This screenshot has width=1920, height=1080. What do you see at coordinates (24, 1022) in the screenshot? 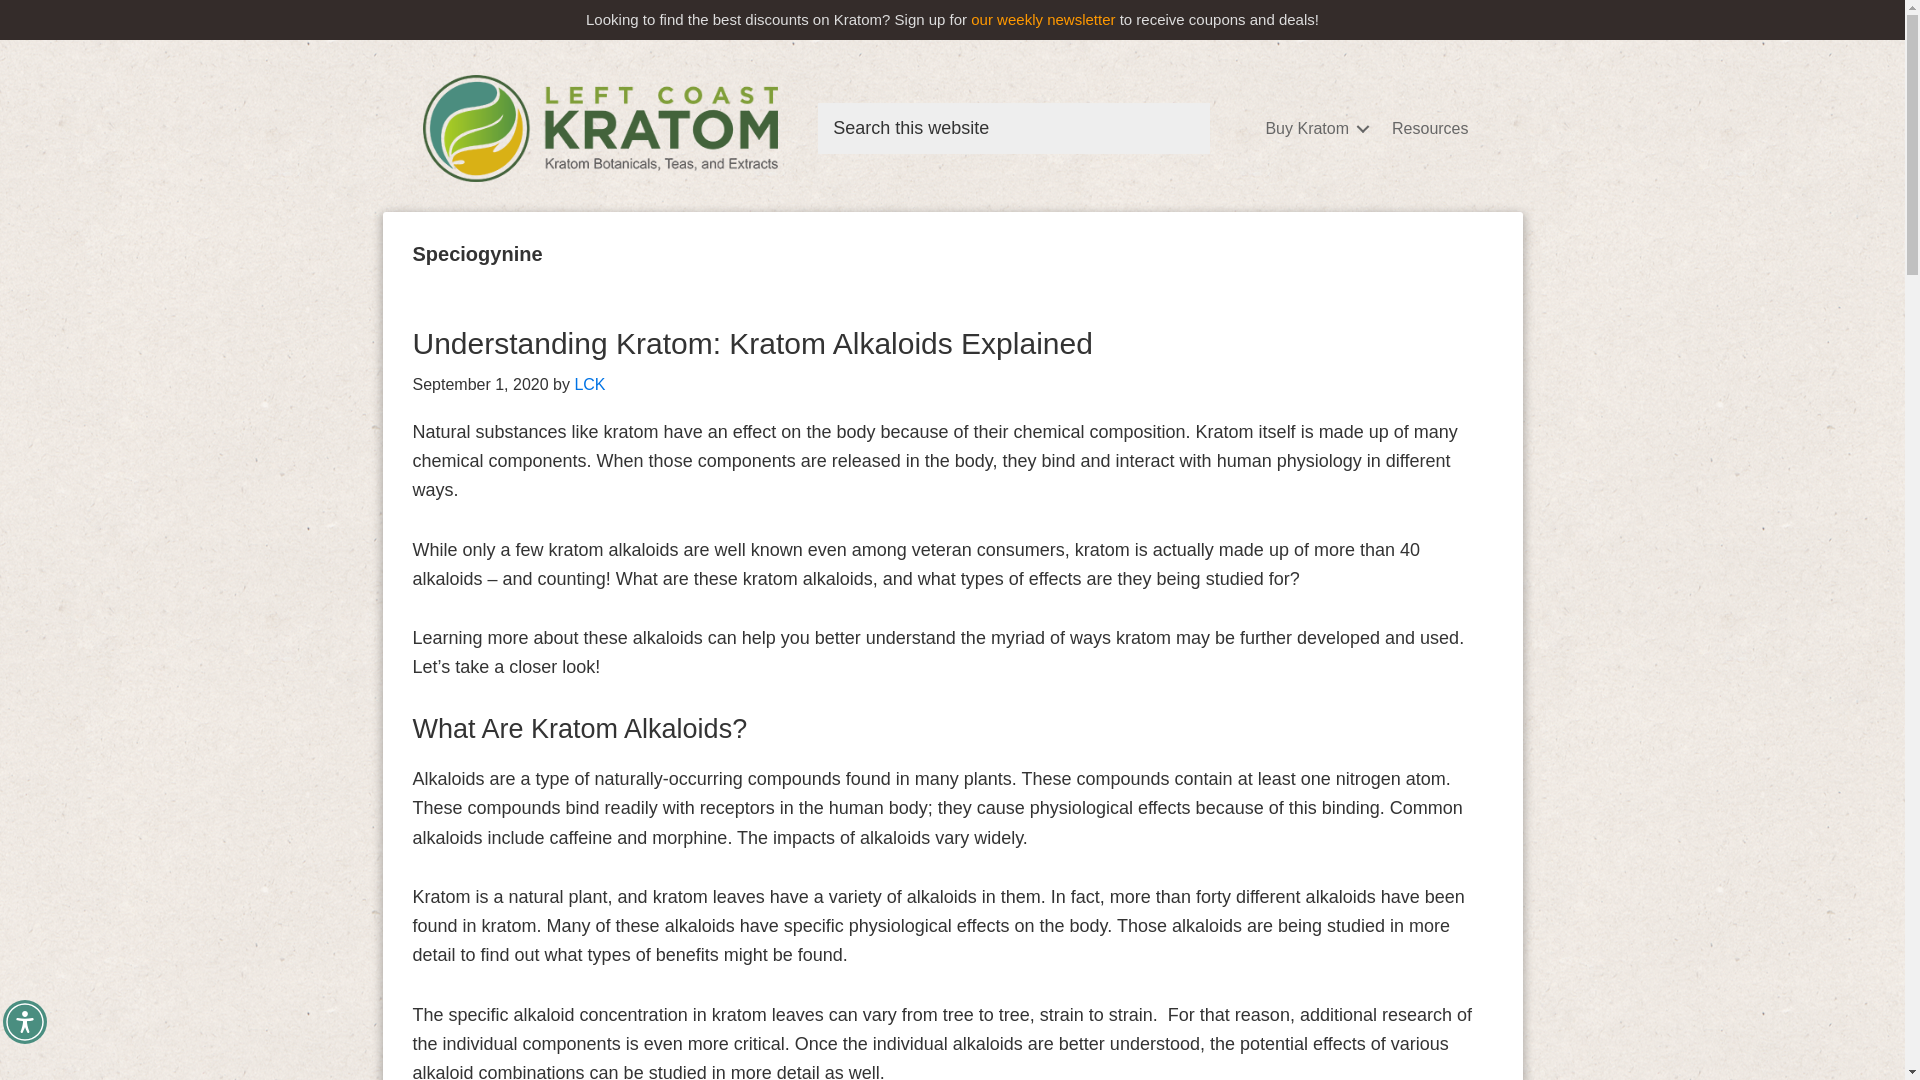
I see `Accessibility Menu` at bounding box center [24, 1022].